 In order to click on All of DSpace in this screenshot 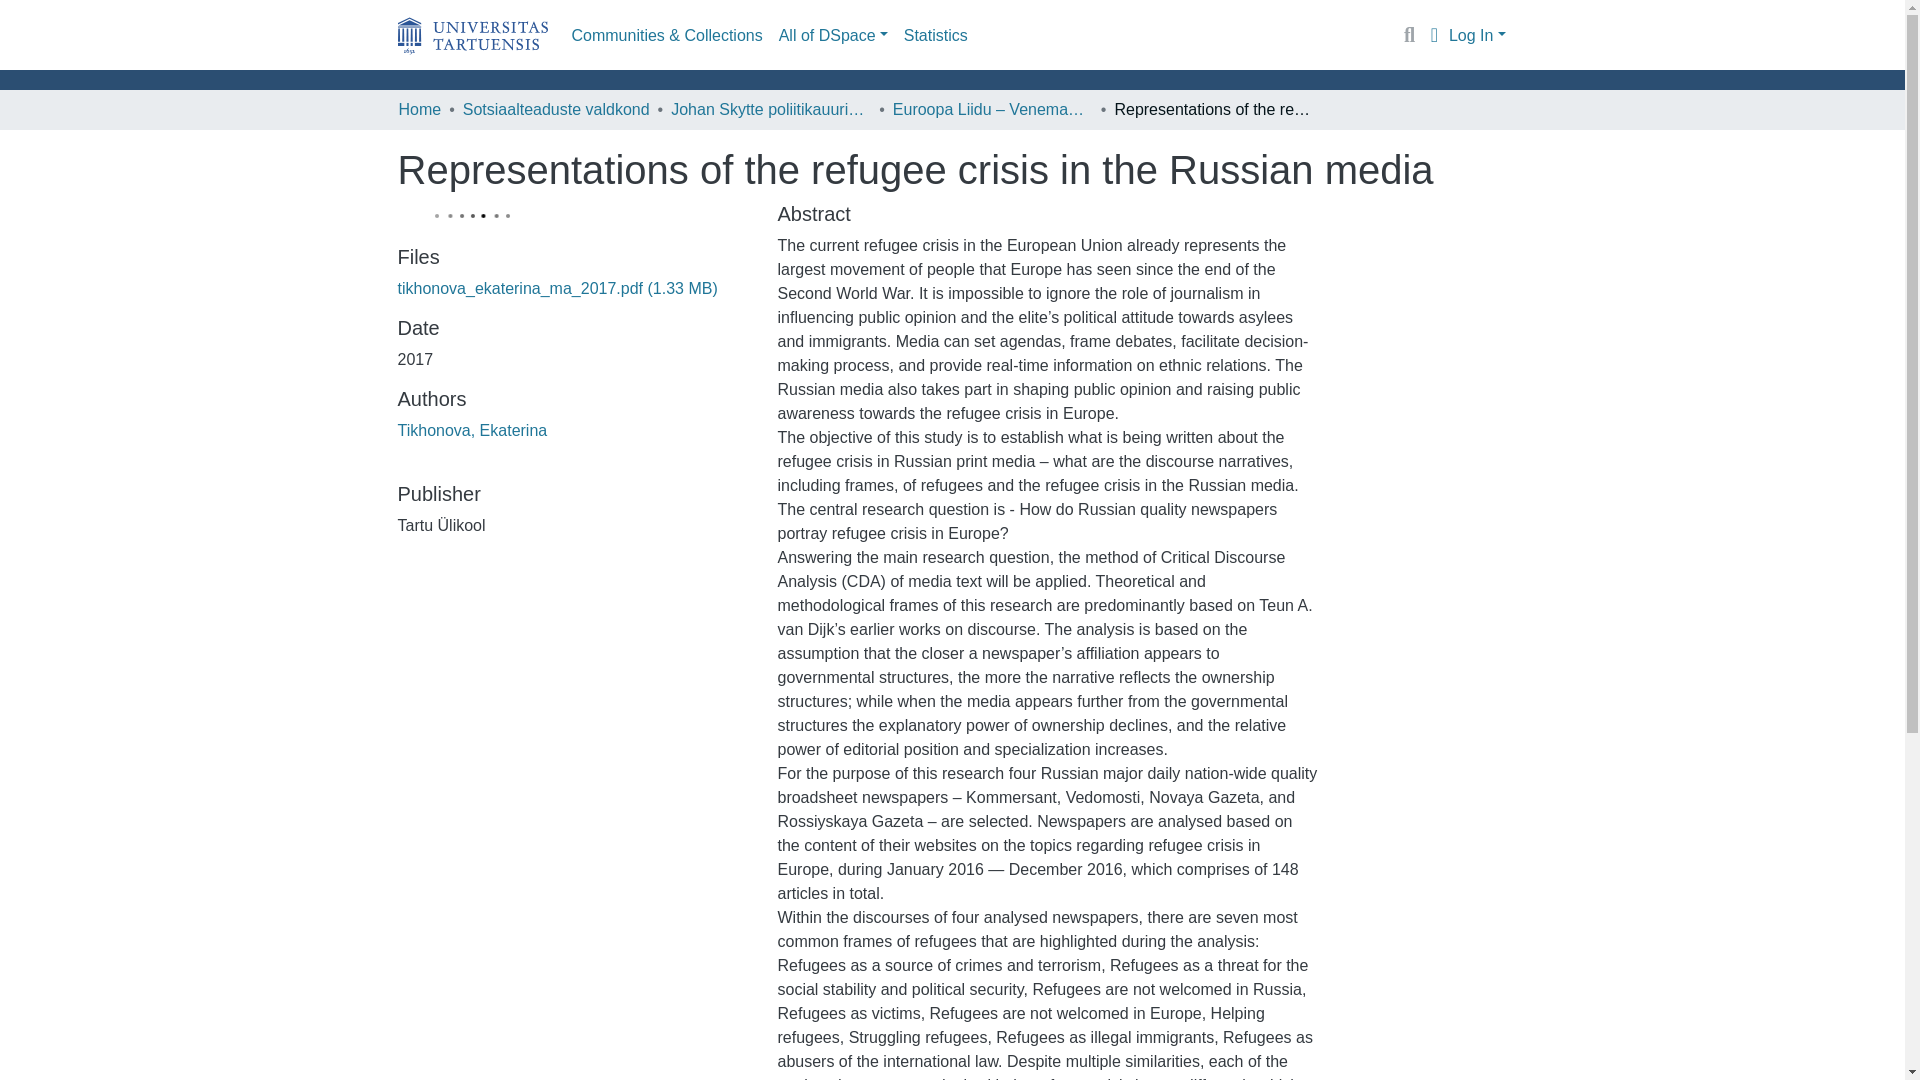, I will do `click(834, 36)`.